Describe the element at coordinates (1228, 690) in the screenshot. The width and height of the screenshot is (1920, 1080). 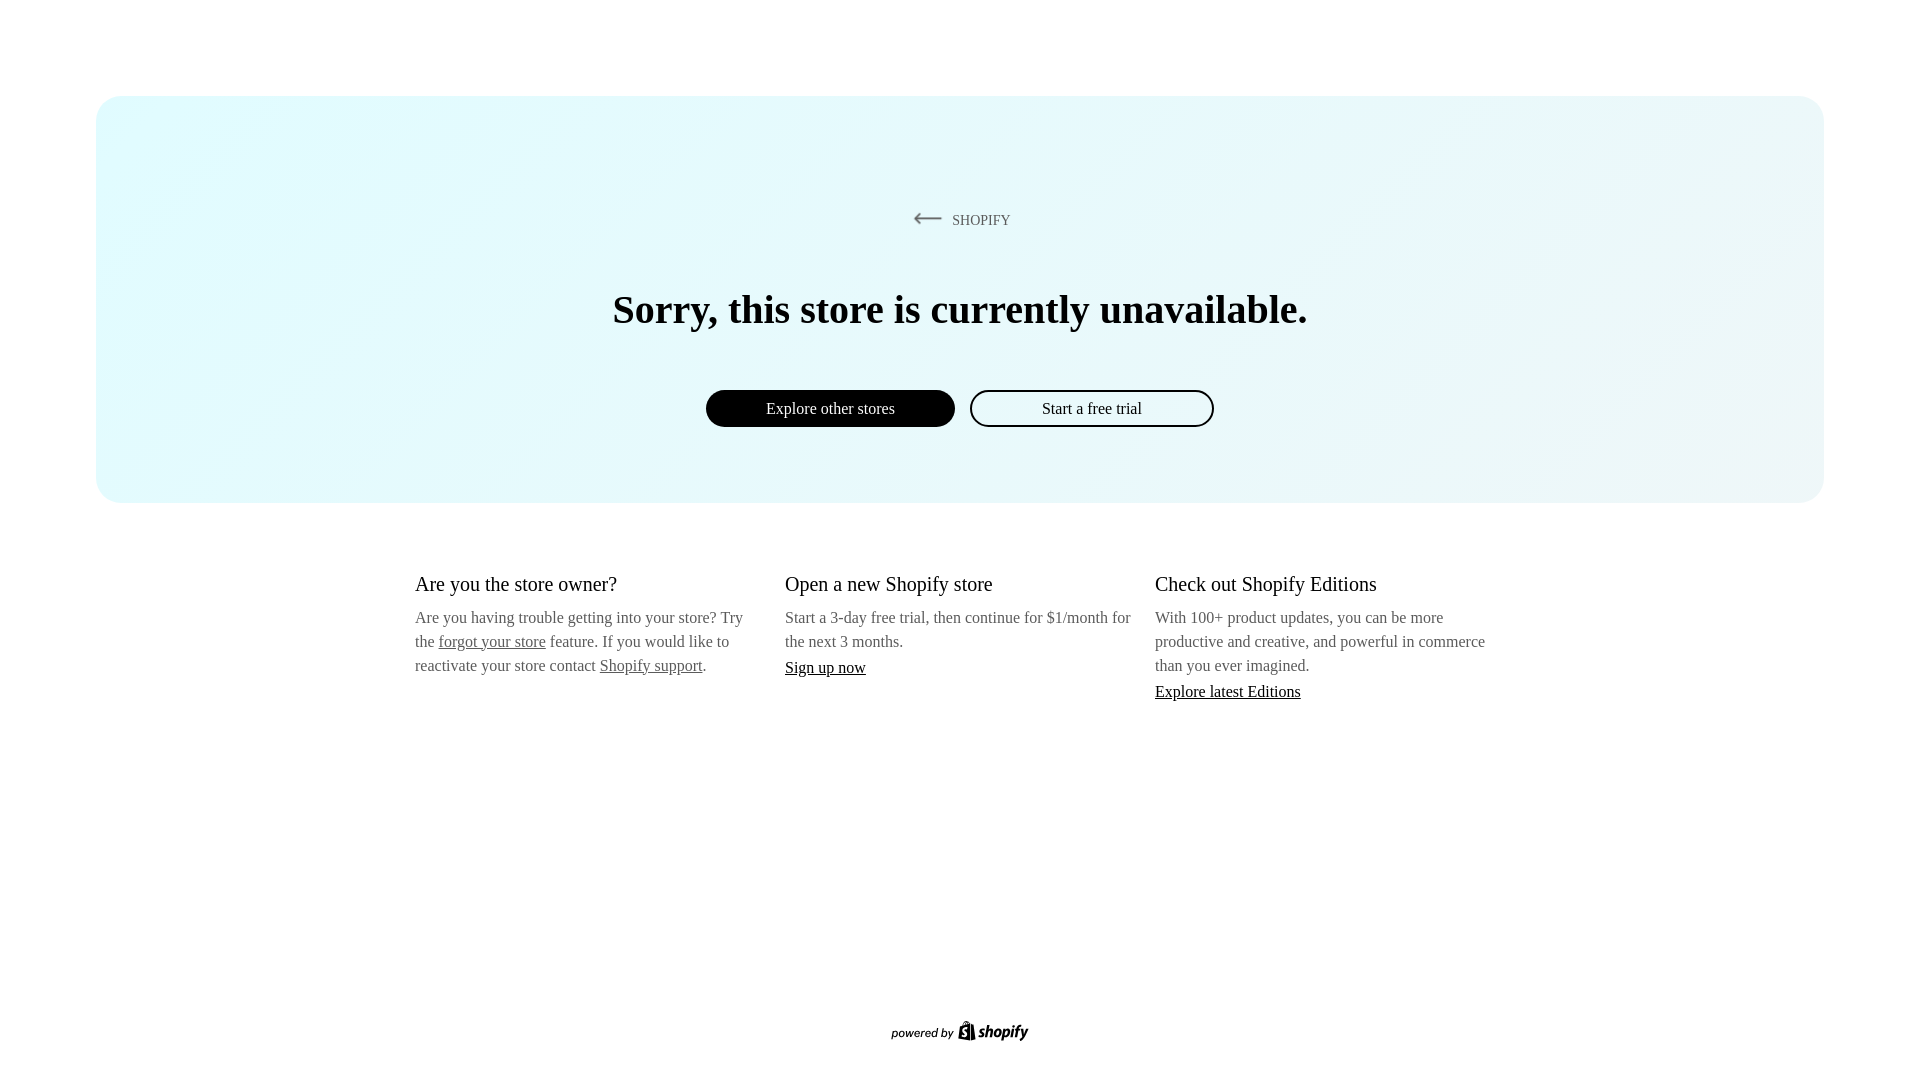
I see `Explore latest Editions` at that location.